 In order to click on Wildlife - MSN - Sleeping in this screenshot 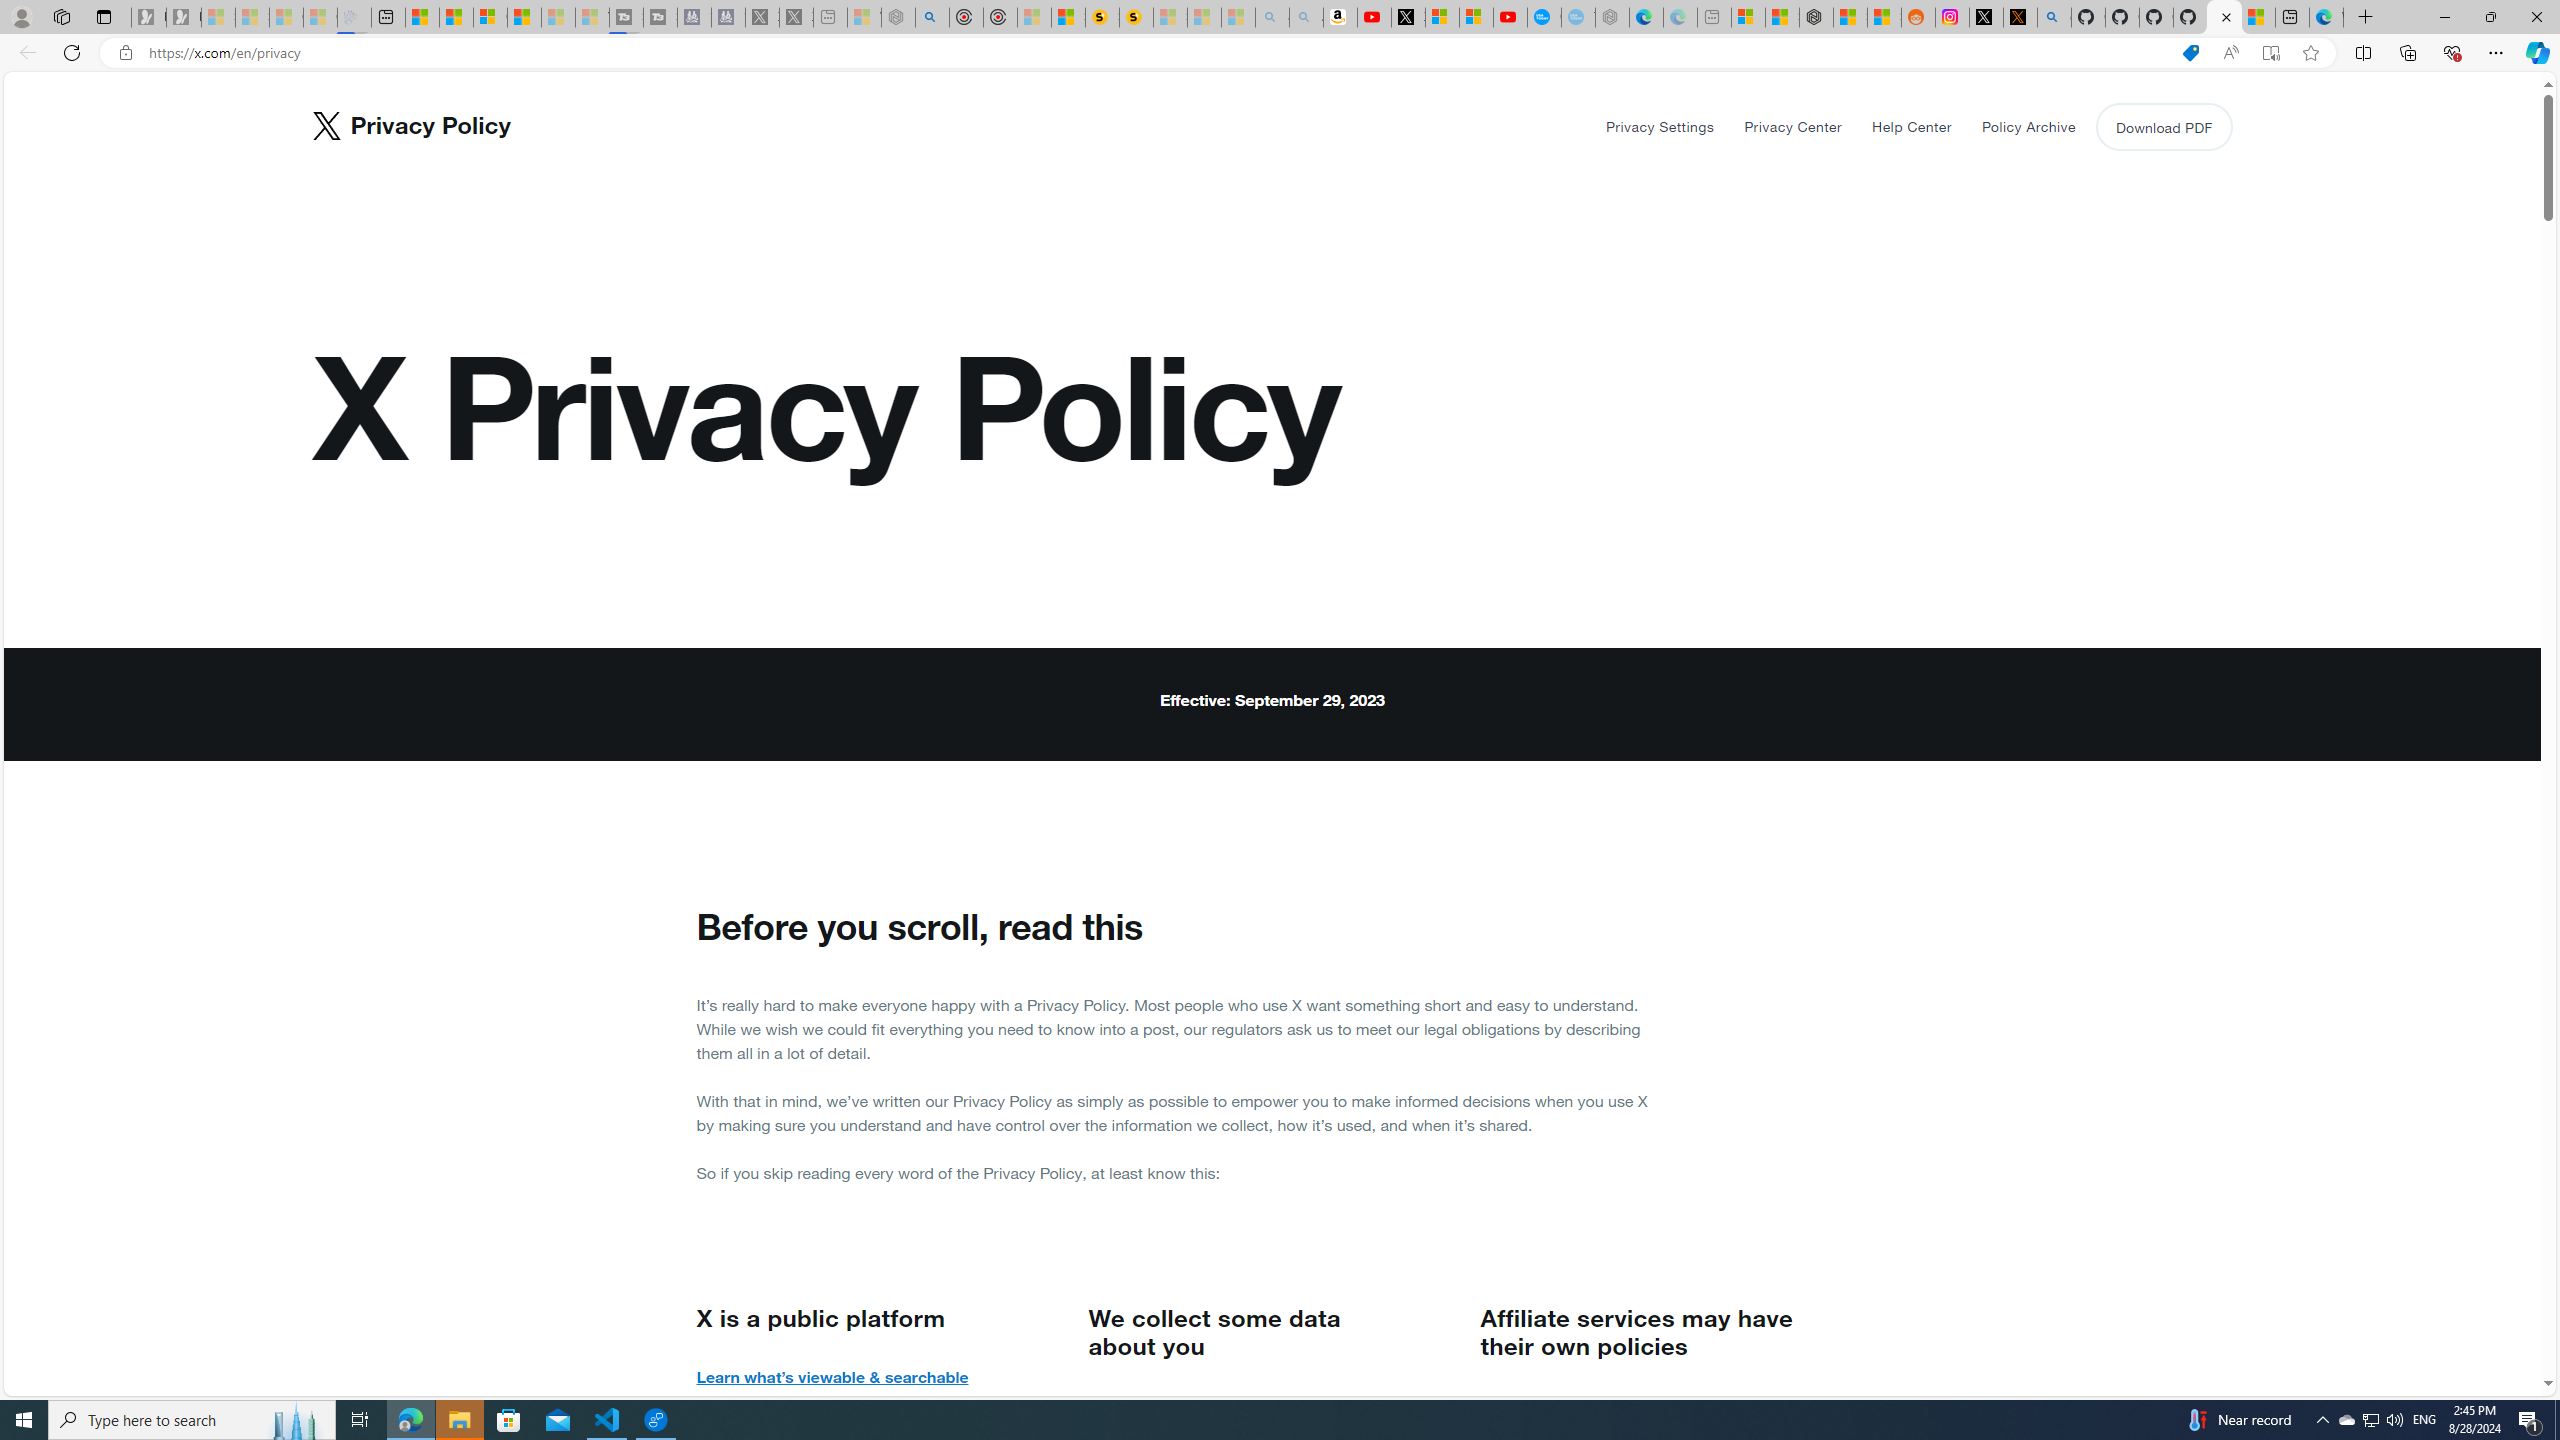, I will do `click(864, 17)`.